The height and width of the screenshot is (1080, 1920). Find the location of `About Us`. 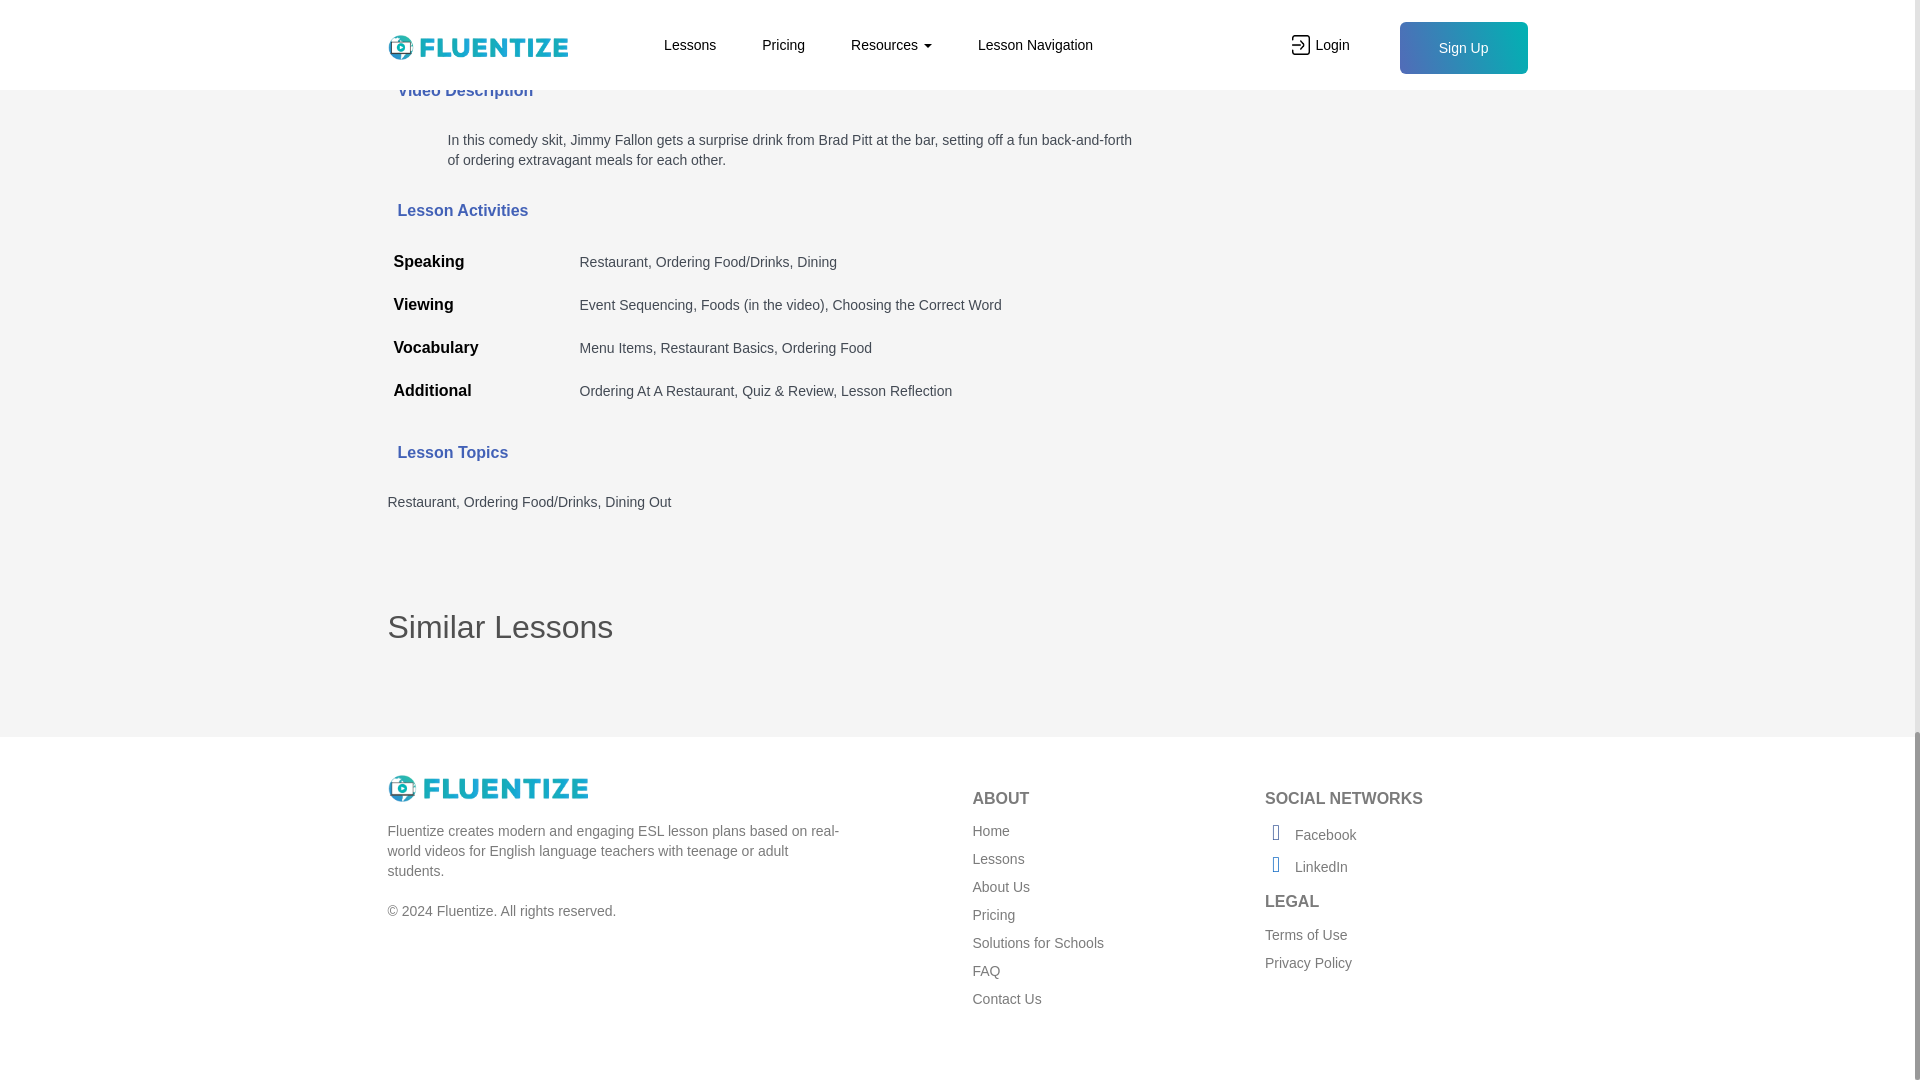

About Us is located at coordinates (1000, 887).